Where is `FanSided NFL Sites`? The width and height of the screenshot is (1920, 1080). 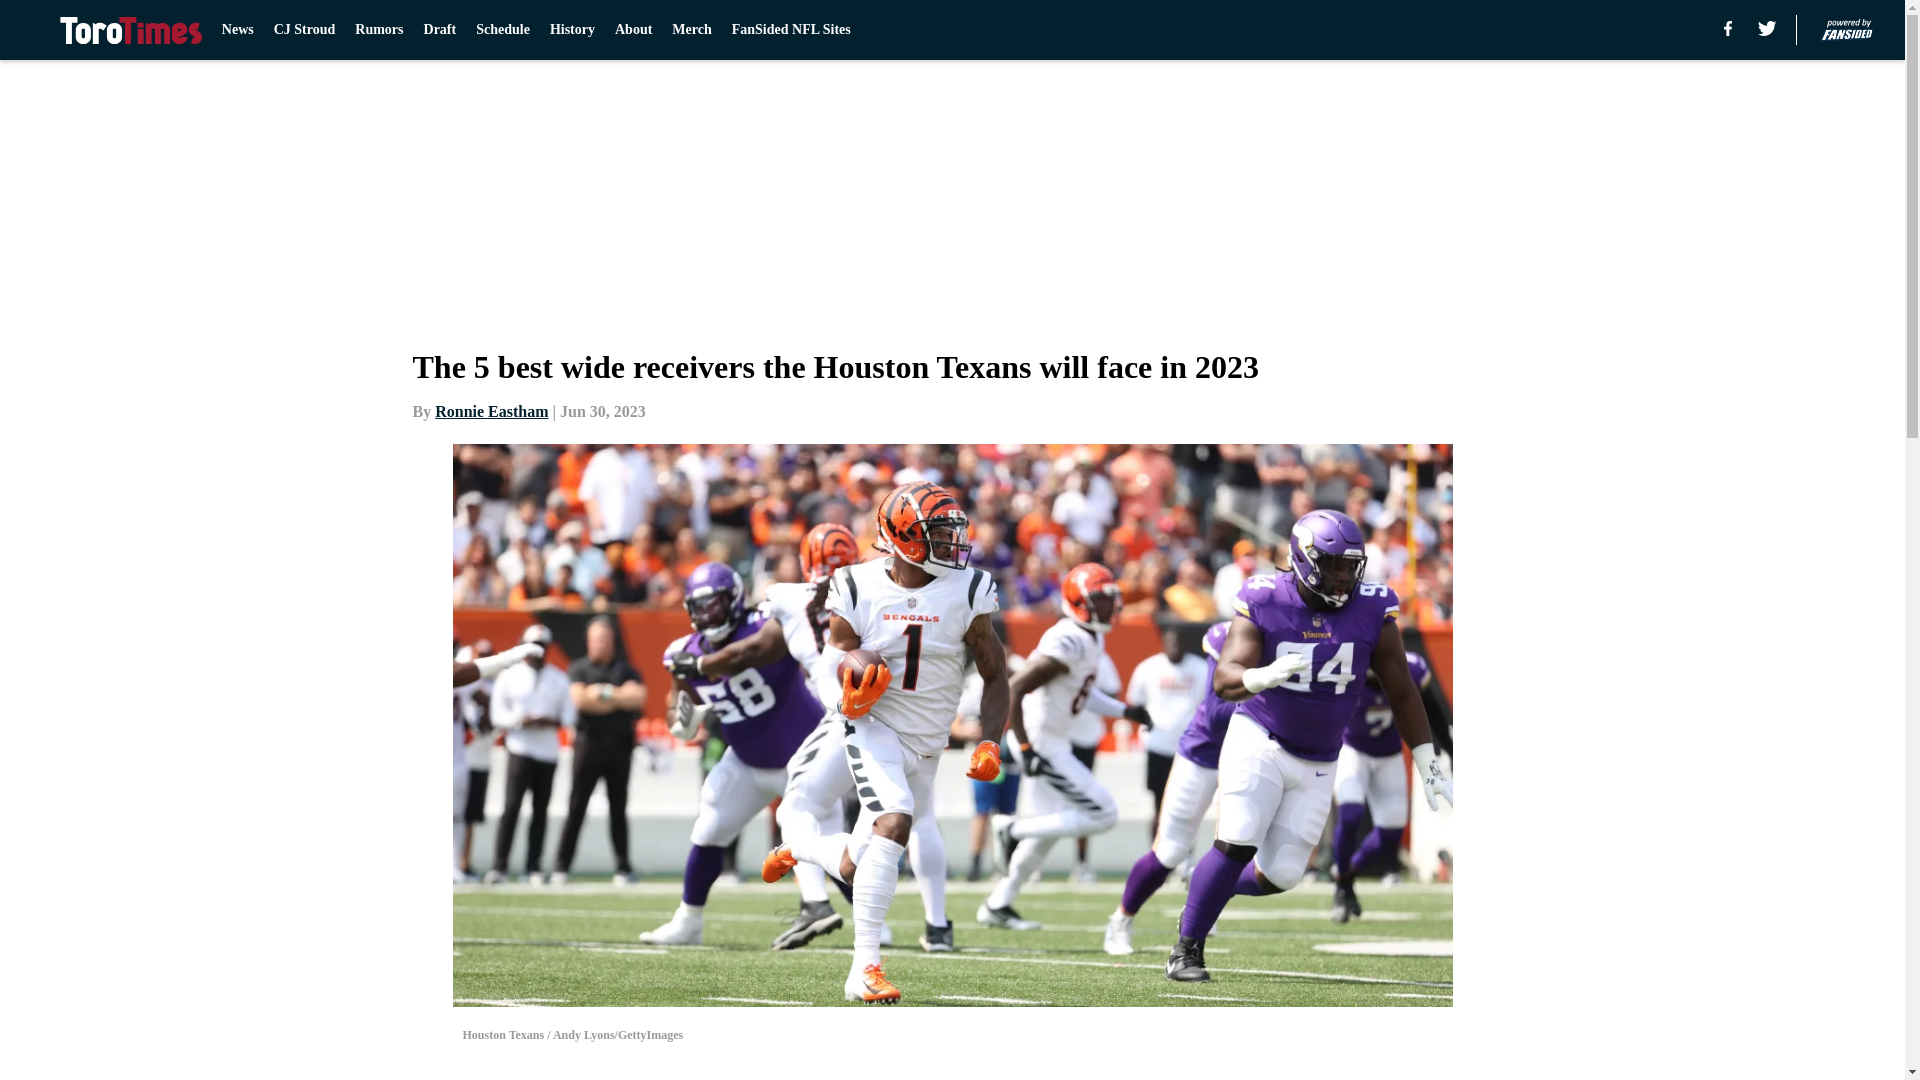 FanSided NFL Sites is located at coordinates (790, 30).